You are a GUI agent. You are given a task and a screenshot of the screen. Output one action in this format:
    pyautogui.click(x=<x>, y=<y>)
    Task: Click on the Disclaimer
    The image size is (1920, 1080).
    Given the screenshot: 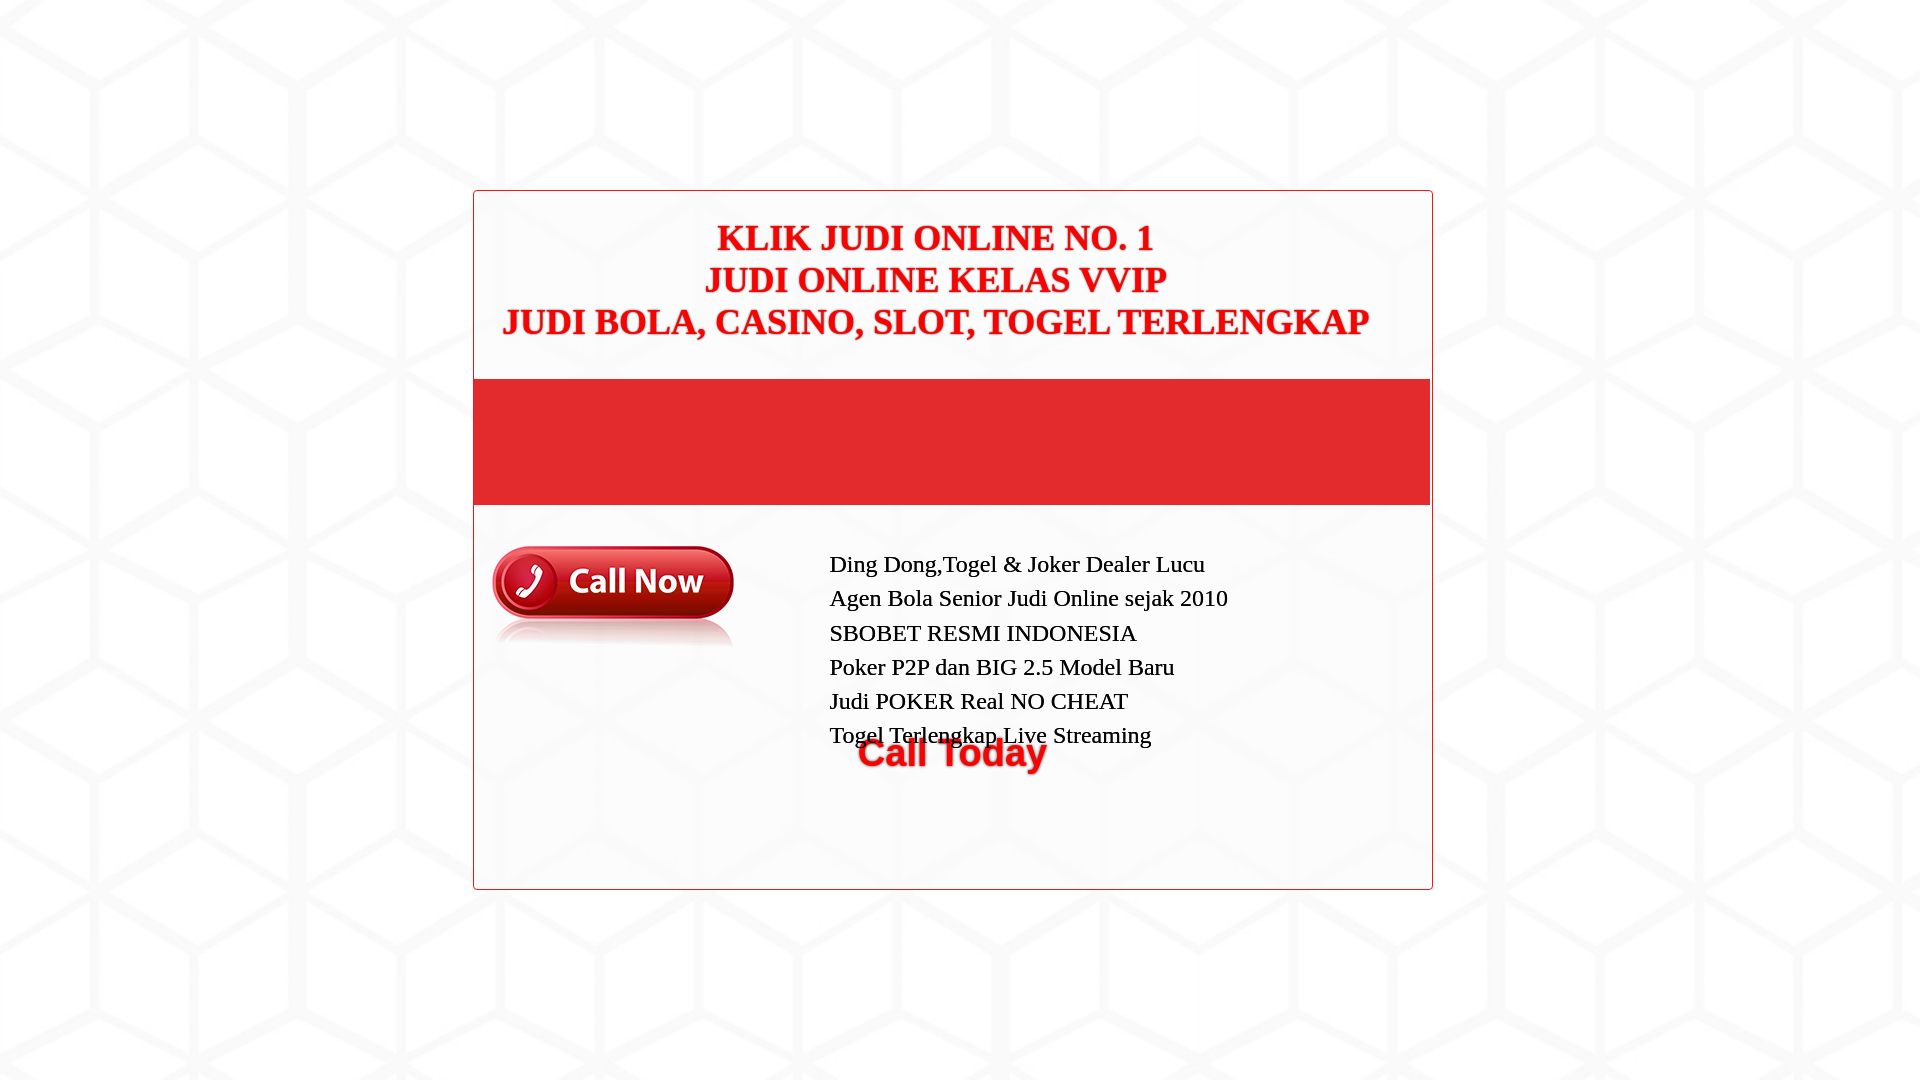 What is the action you would take?
    pyautogui.click(x=1306, y=468)
    